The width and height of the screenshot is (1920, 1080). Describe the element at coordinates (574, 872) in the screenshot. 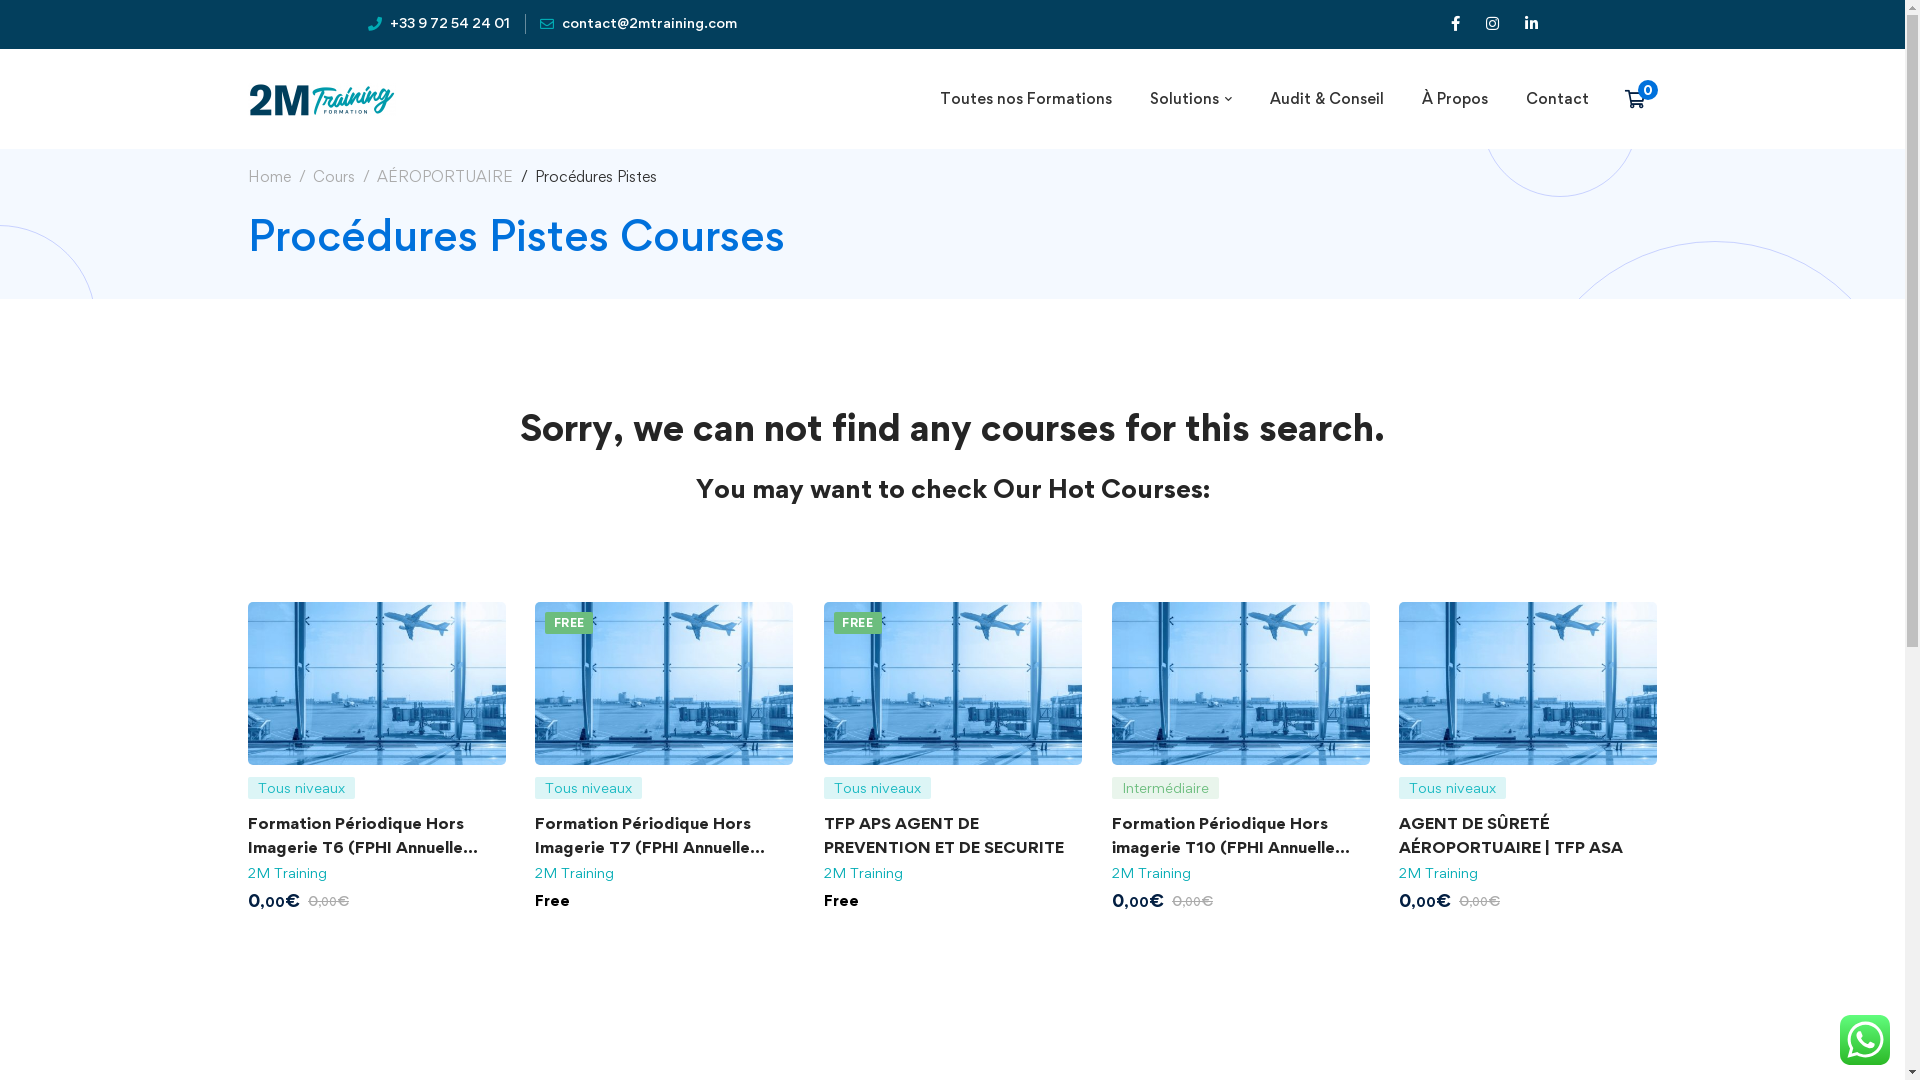

I see `2M Training` at that location.